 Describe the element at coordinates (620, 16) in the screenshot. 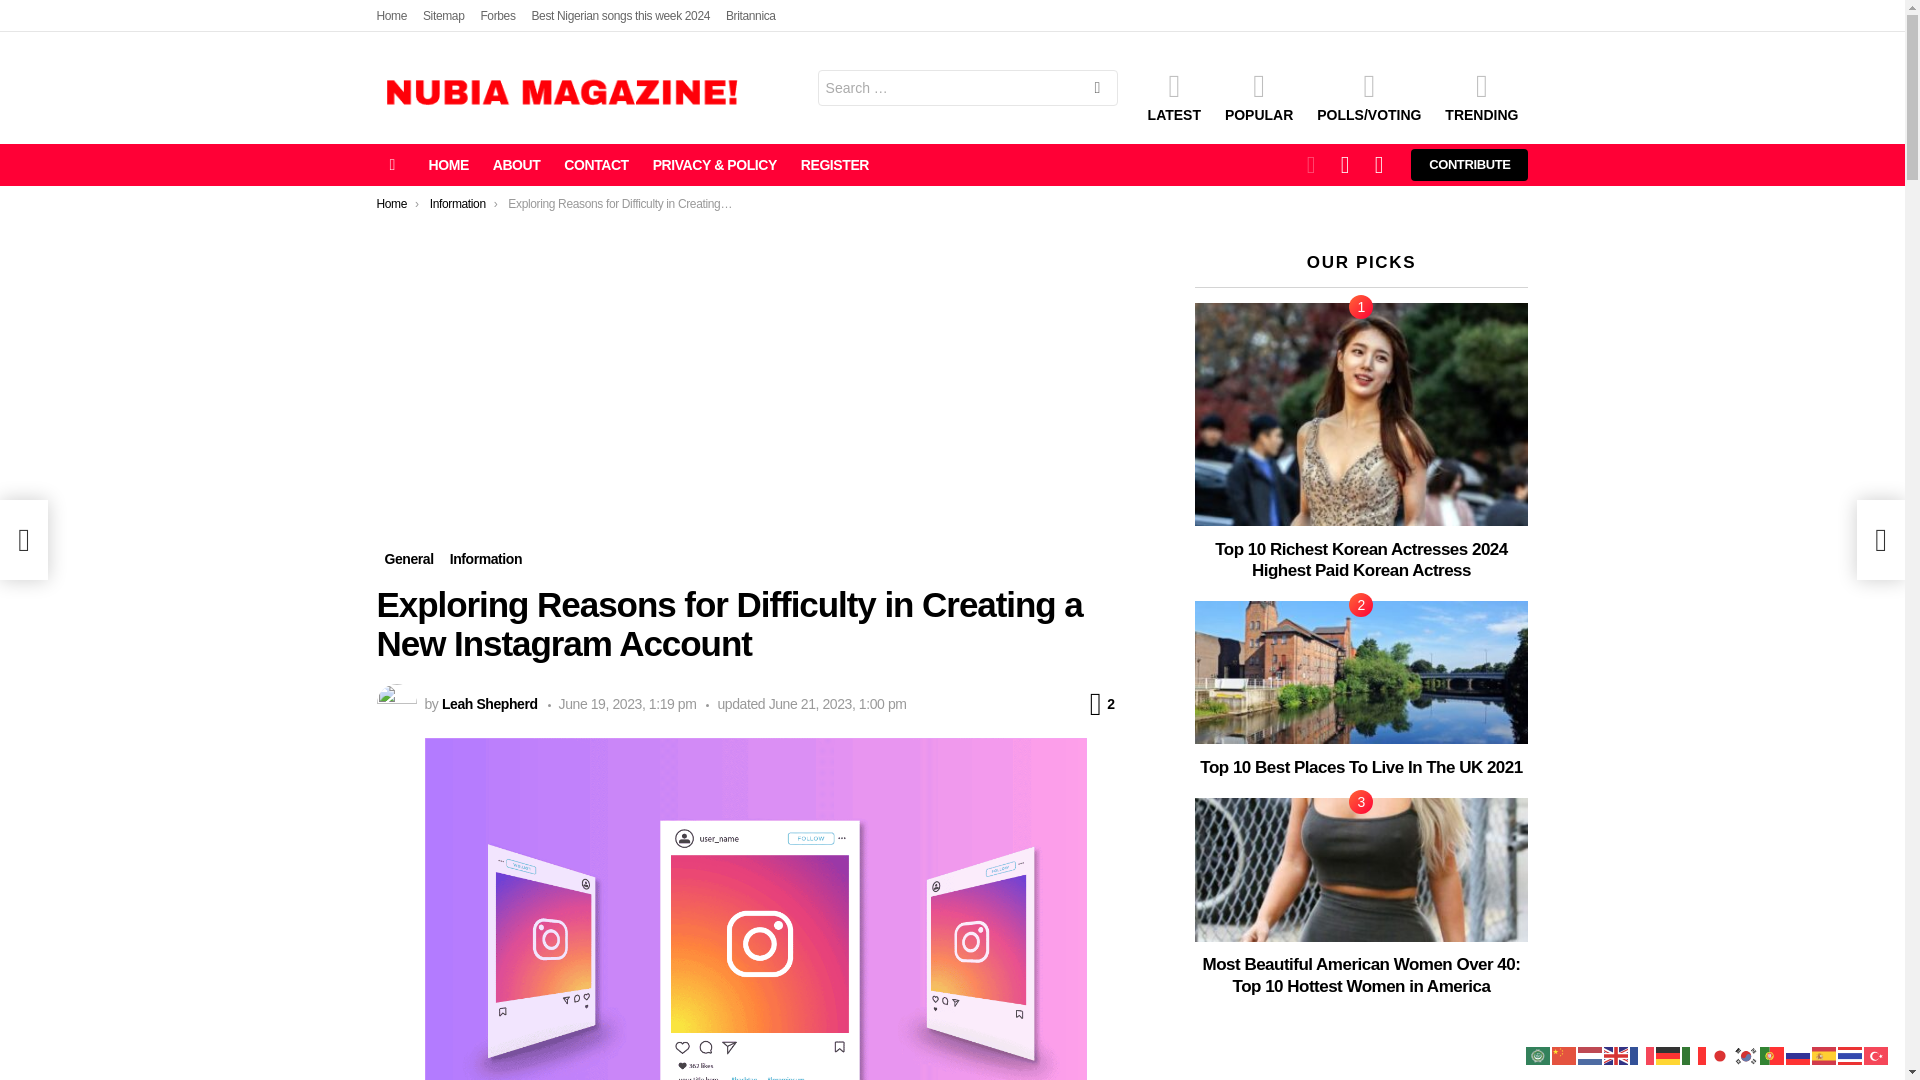

I see `Best Nigerian songs this week 2024` at that location.